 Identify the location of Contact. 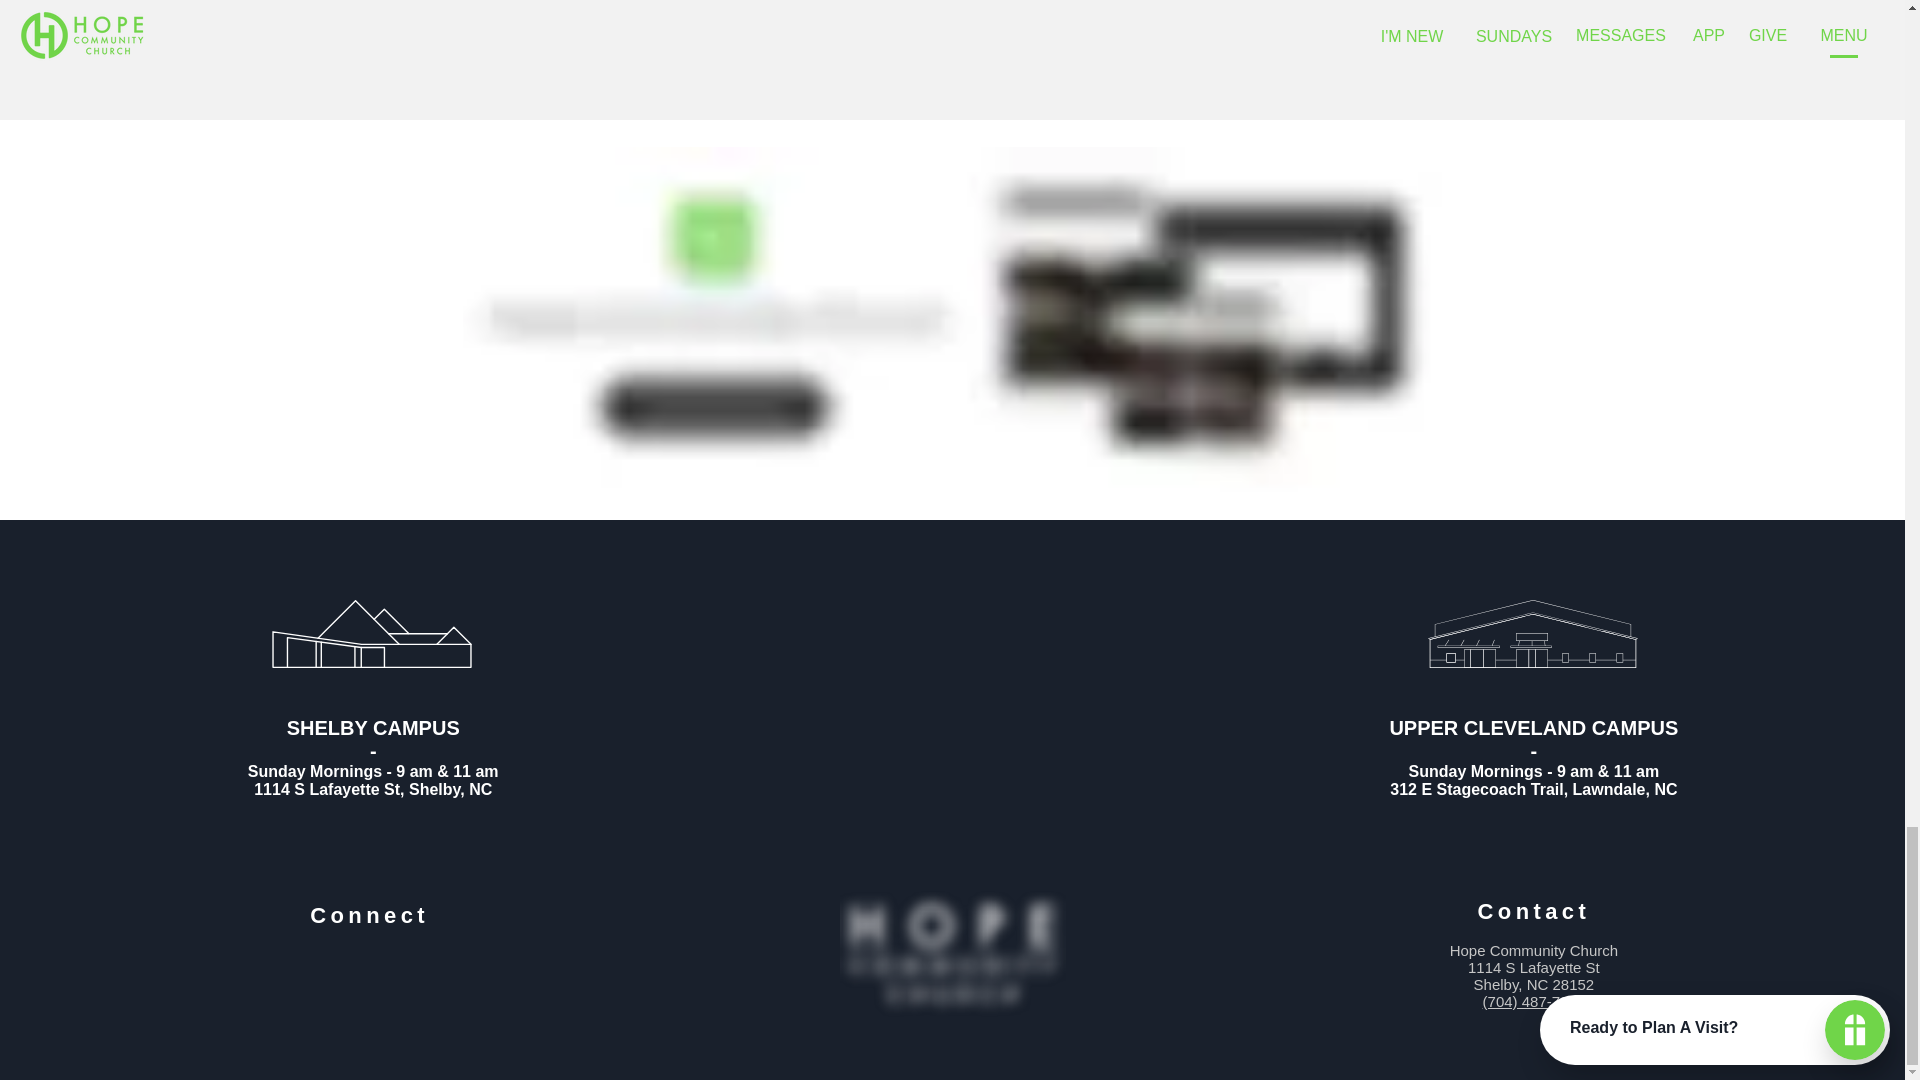
(1534, 911).